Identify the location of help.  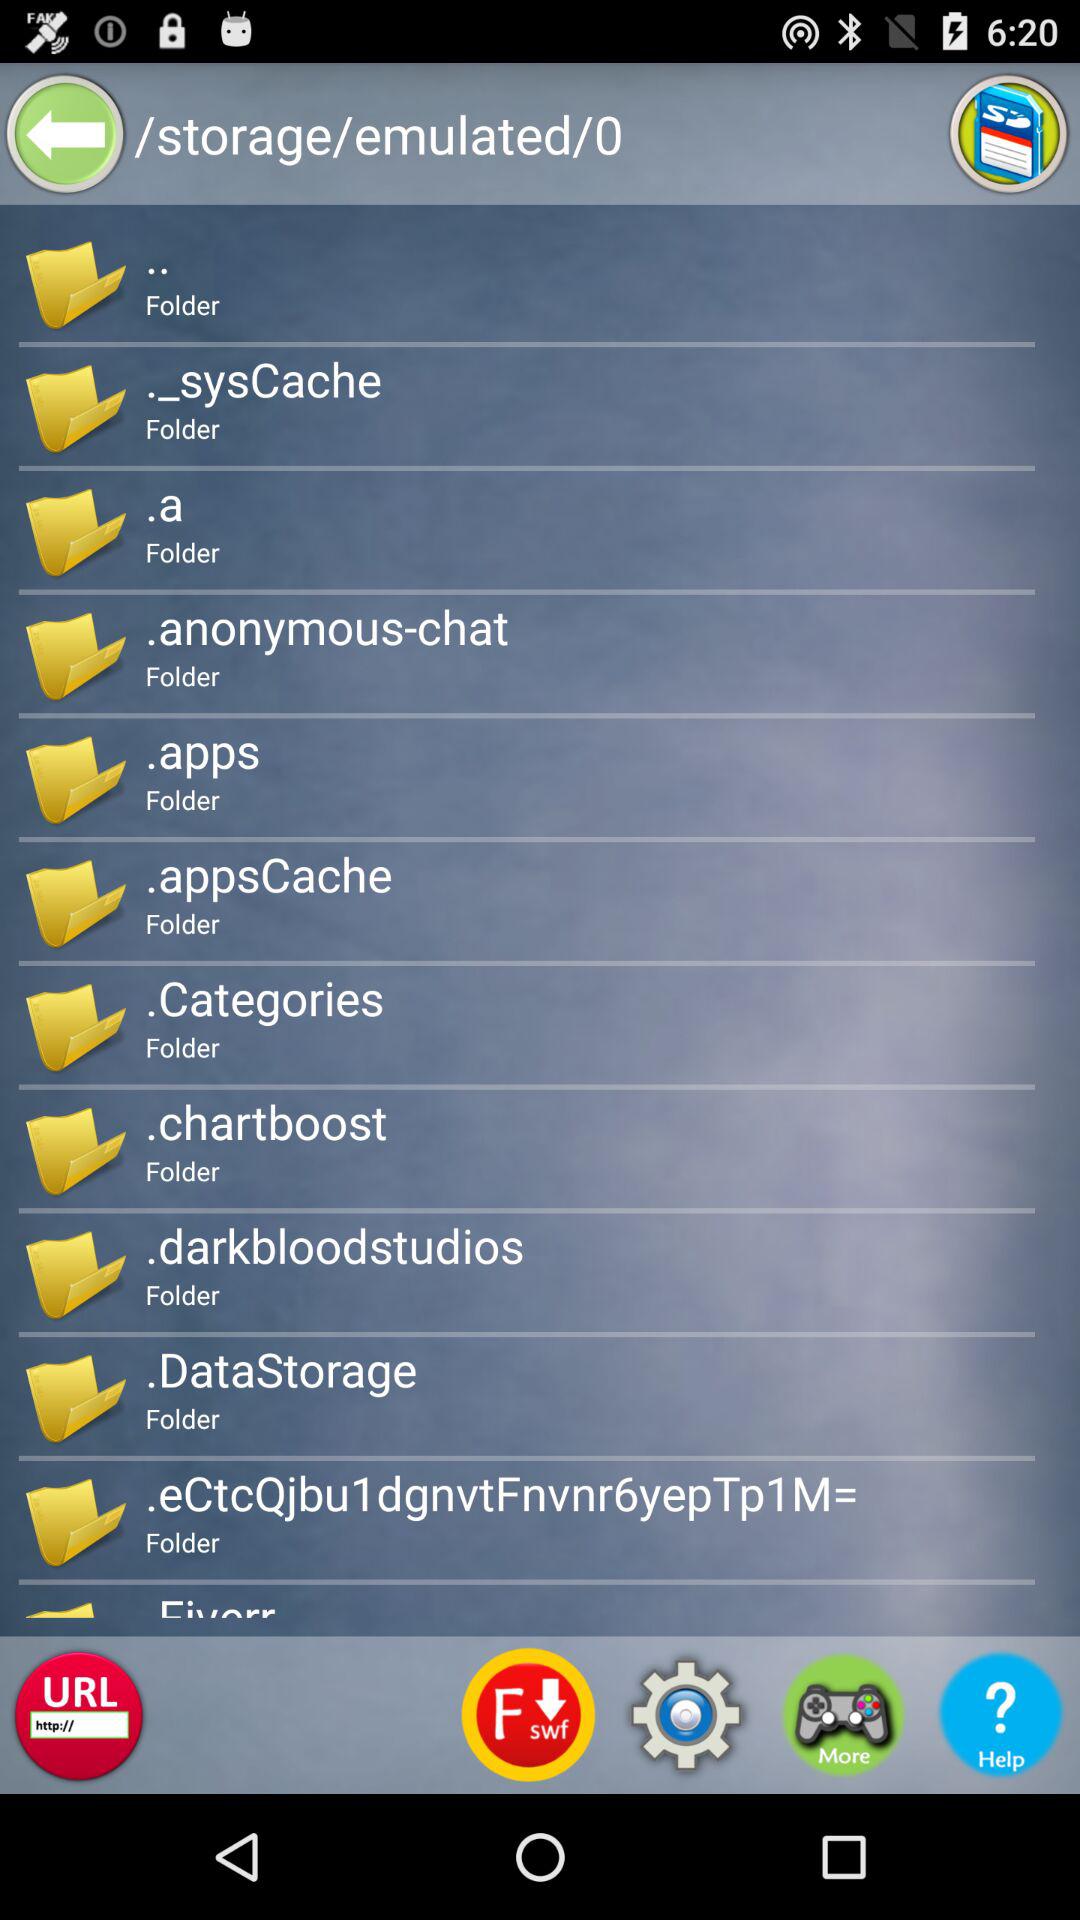
(1001, 1715).